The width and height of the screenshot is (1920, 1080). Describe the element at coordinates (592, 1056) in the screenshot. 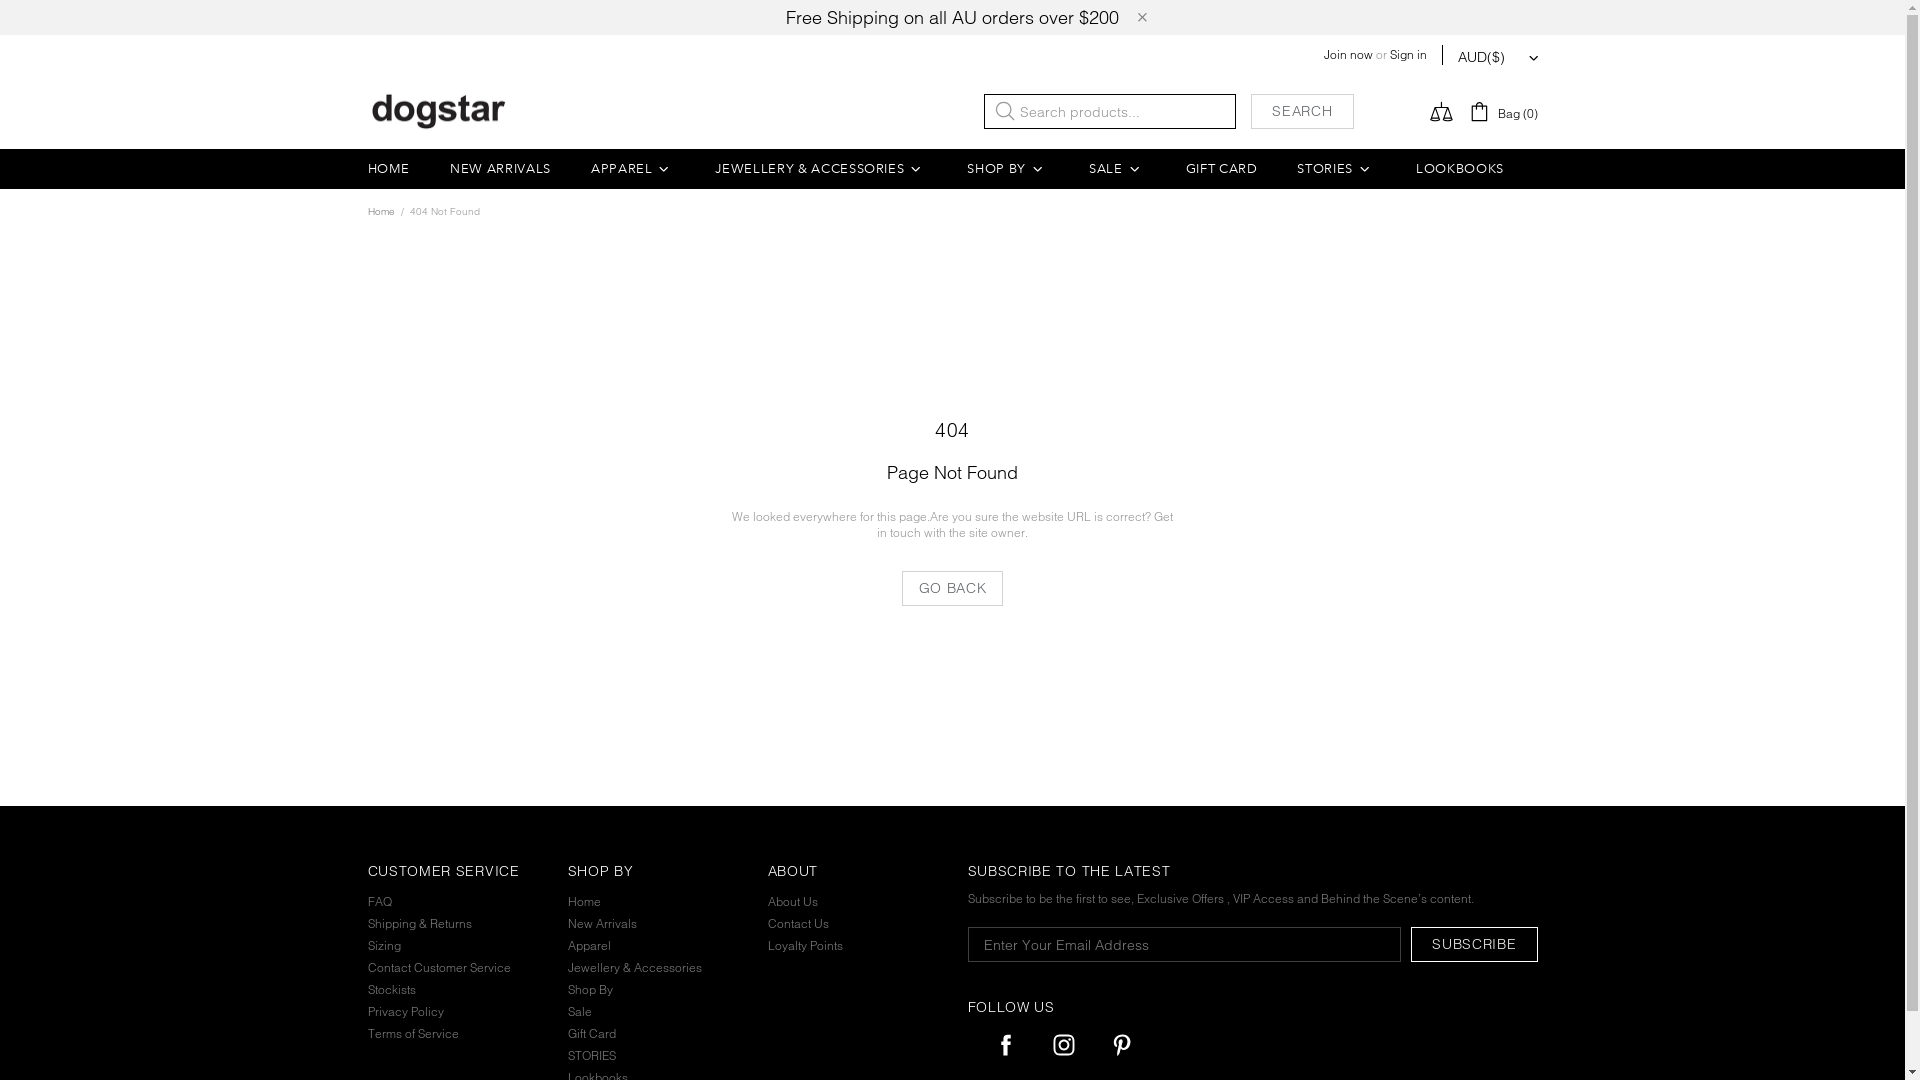

I see `STORIES` at that location.